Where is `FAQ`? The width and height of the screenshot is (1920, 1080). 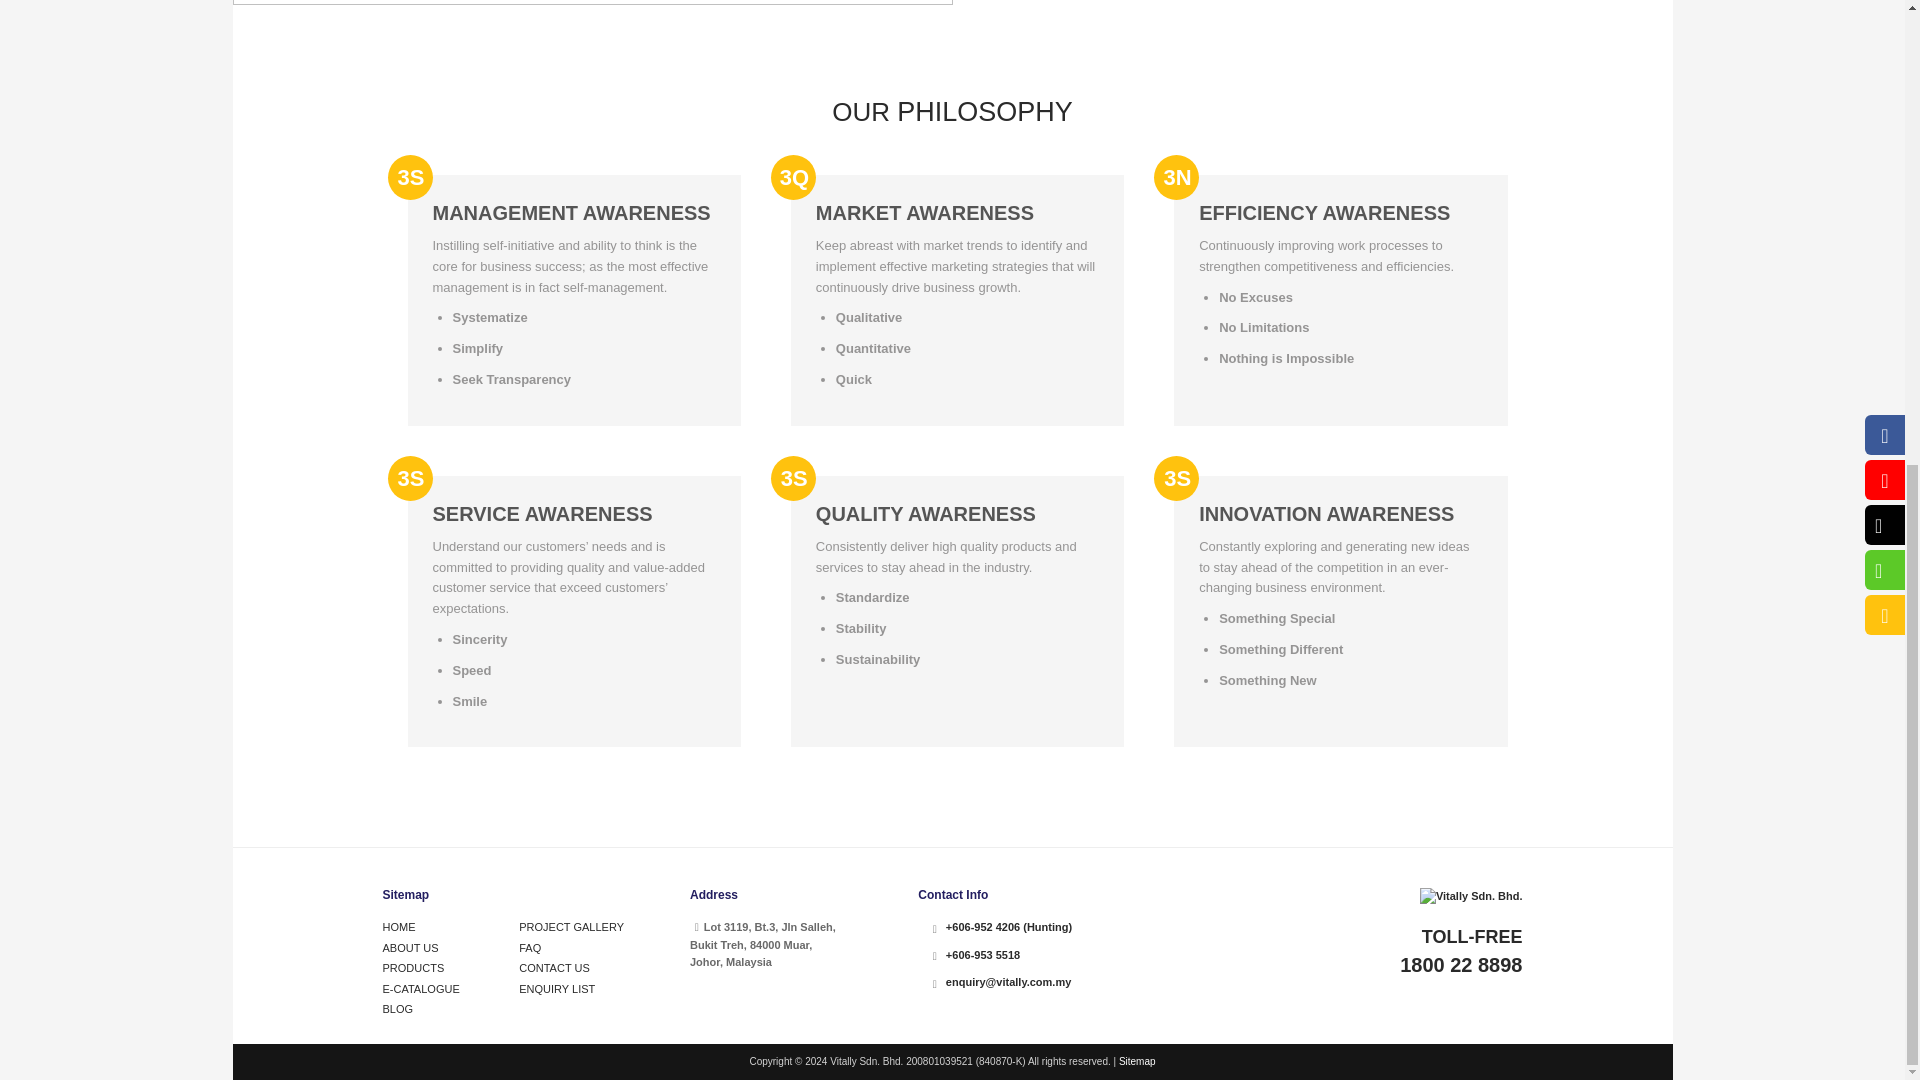 FAQ is located at coordinates (530, 947).